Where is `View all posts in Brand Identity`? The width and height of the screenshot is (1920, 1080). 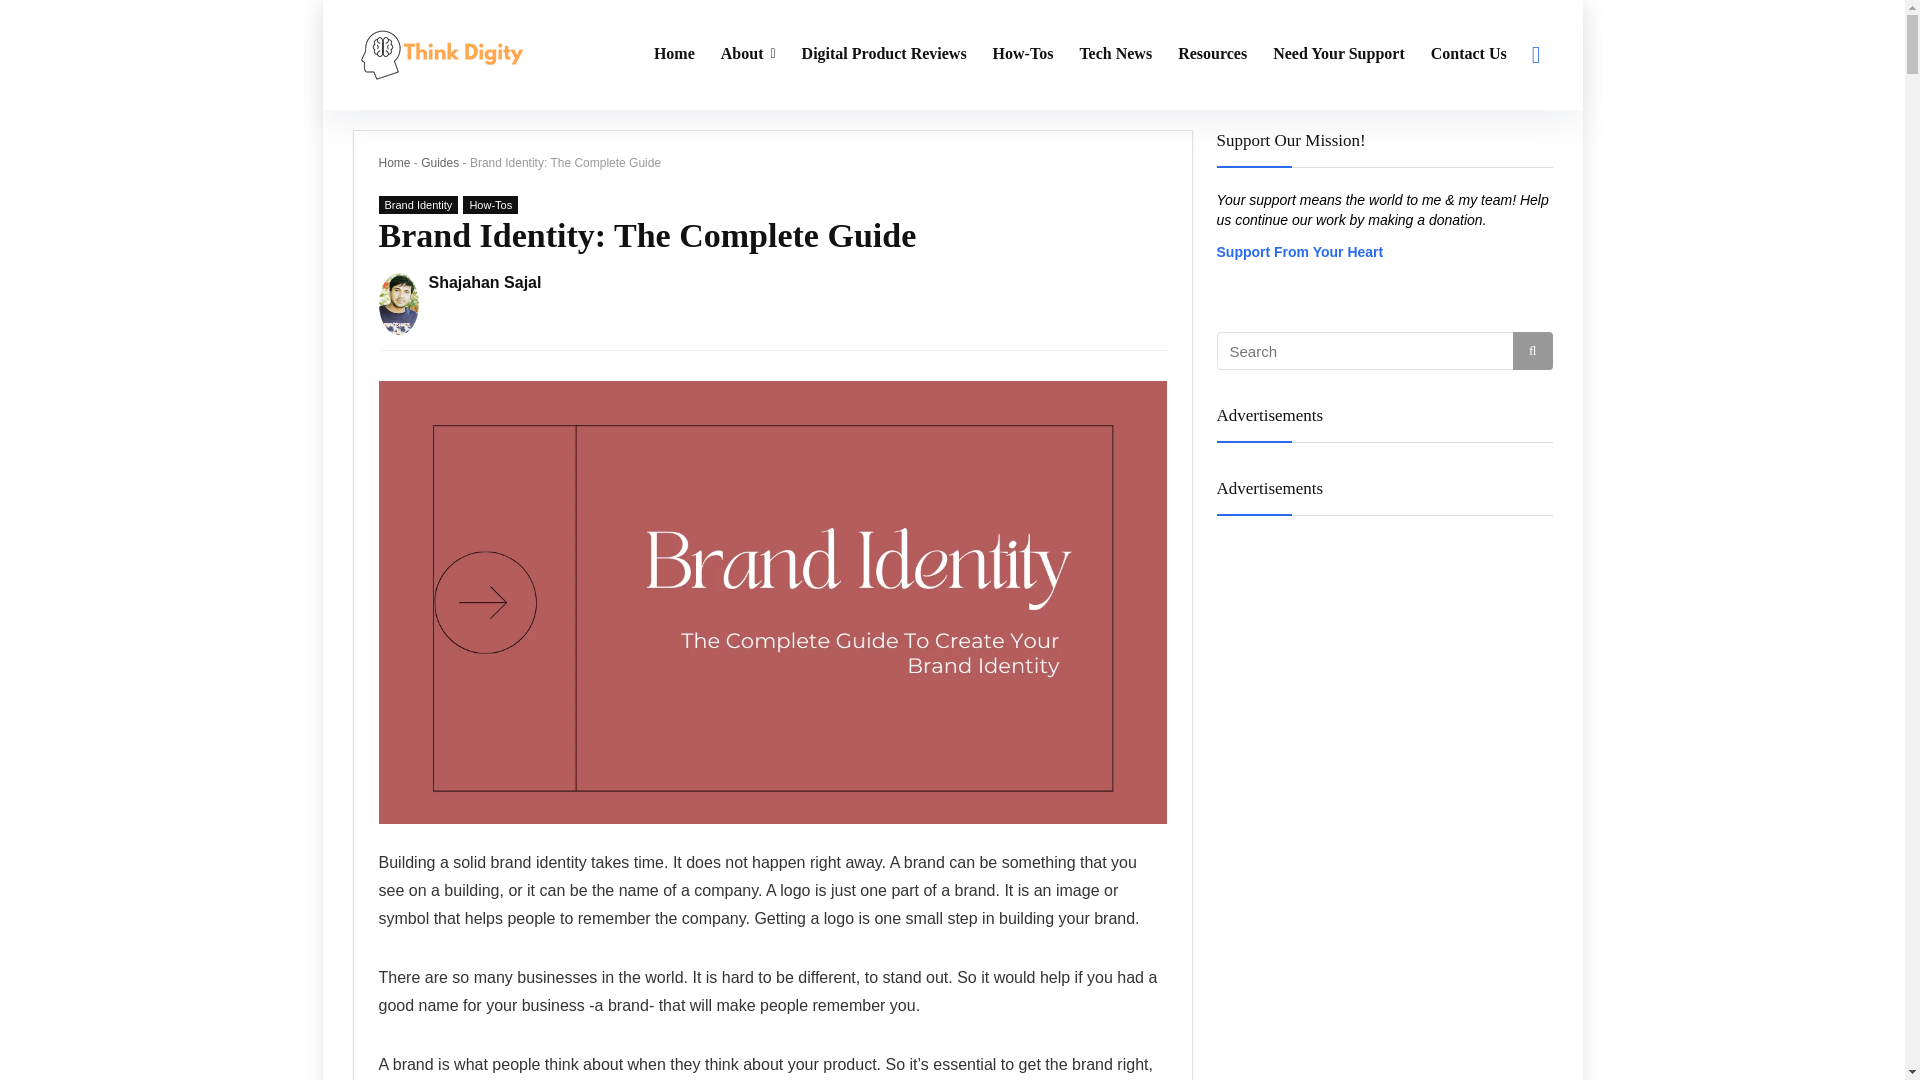 View all posts in Brand Identity is located at coordinates (418, 204).